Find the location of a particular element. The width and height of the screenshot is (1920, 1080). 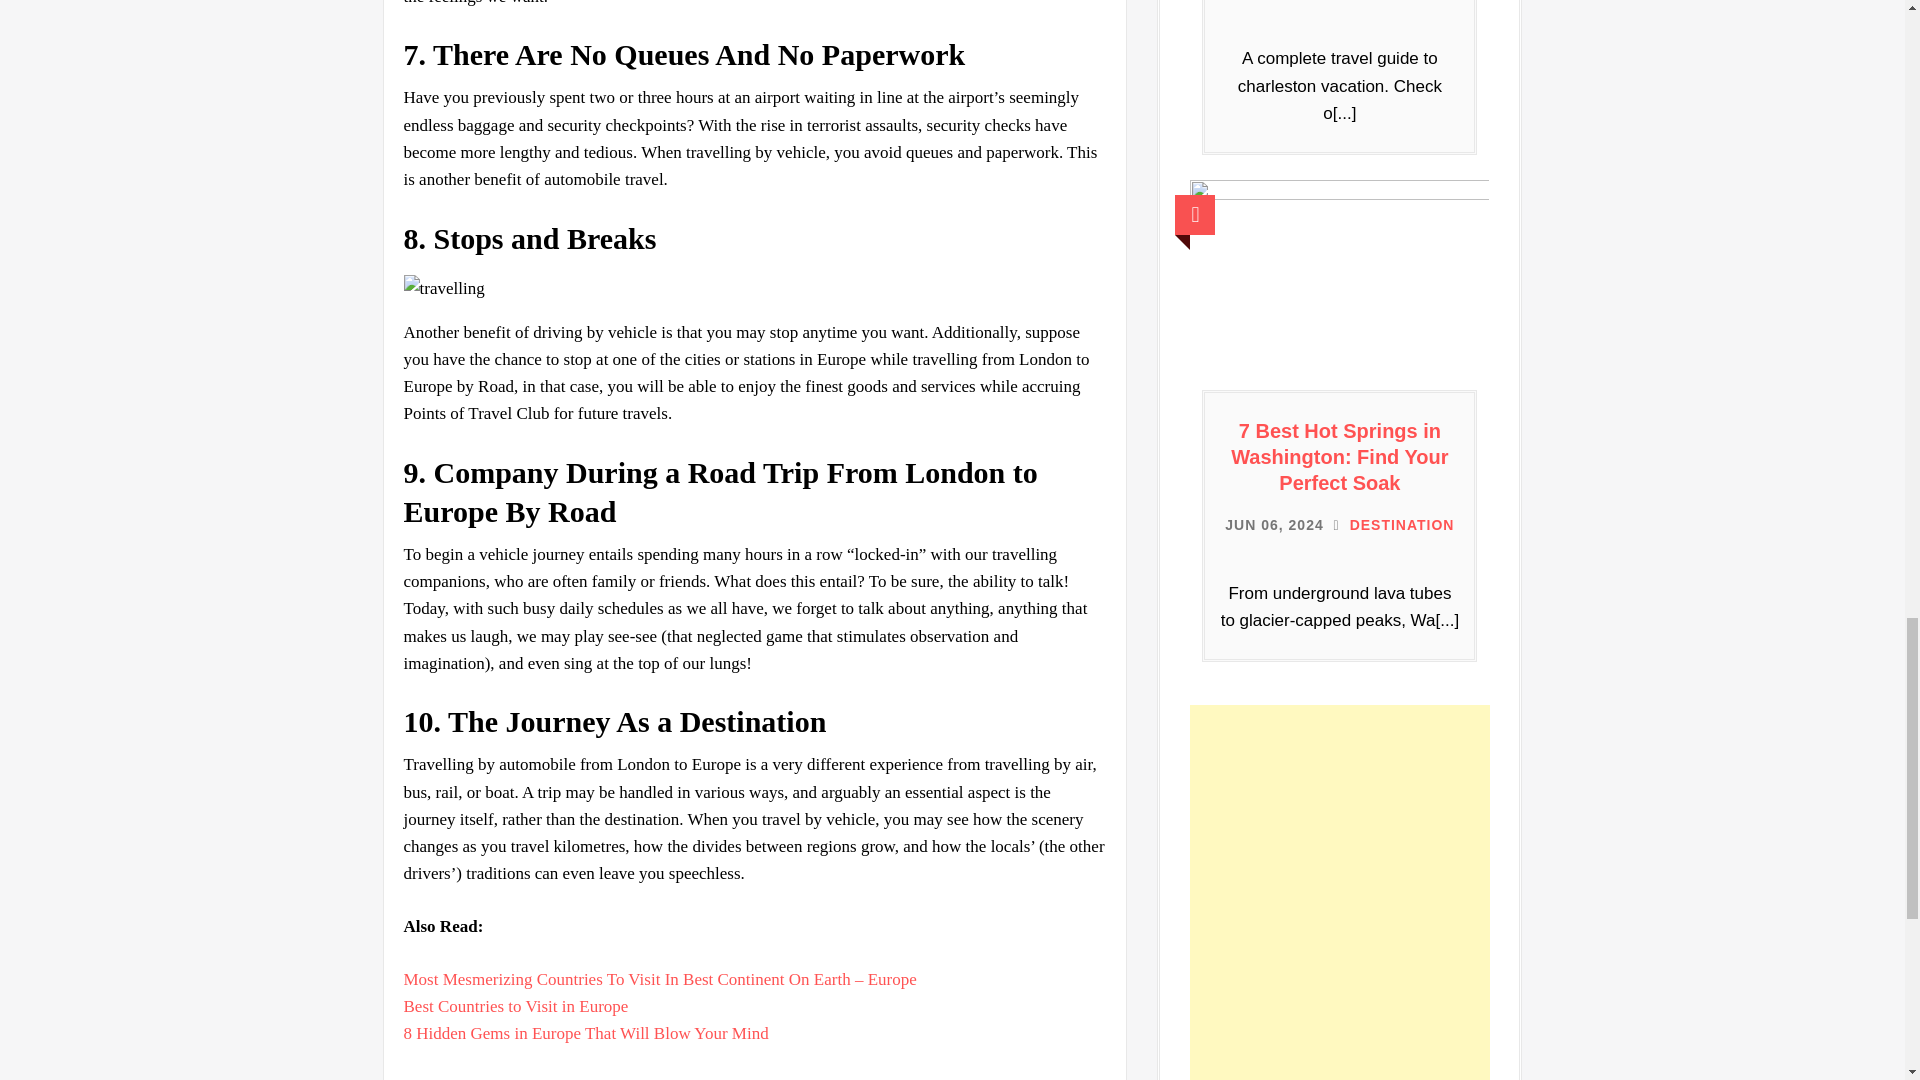

8 Hidden Gems in Europe That Will Blow Your Mind is located at coordinates (586, 1033).